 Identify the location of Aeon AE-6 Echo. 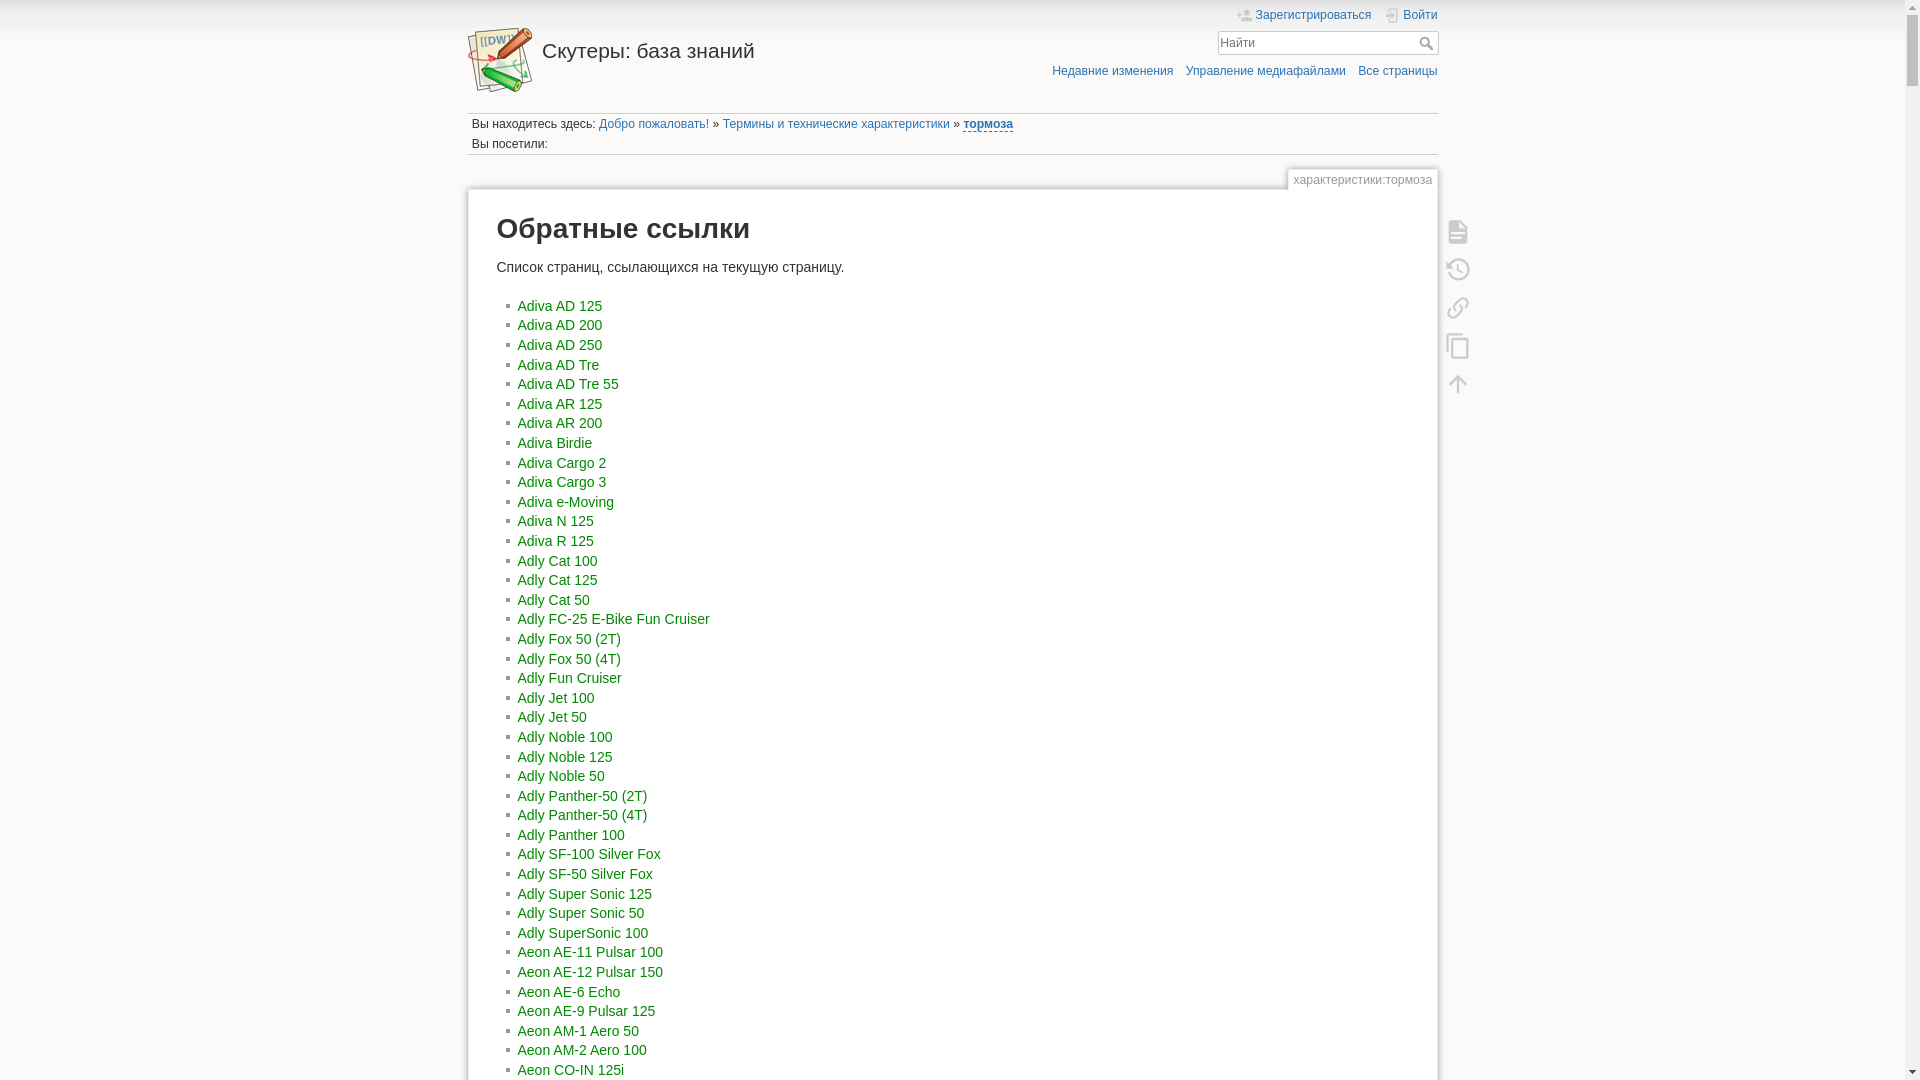
(570, 992).